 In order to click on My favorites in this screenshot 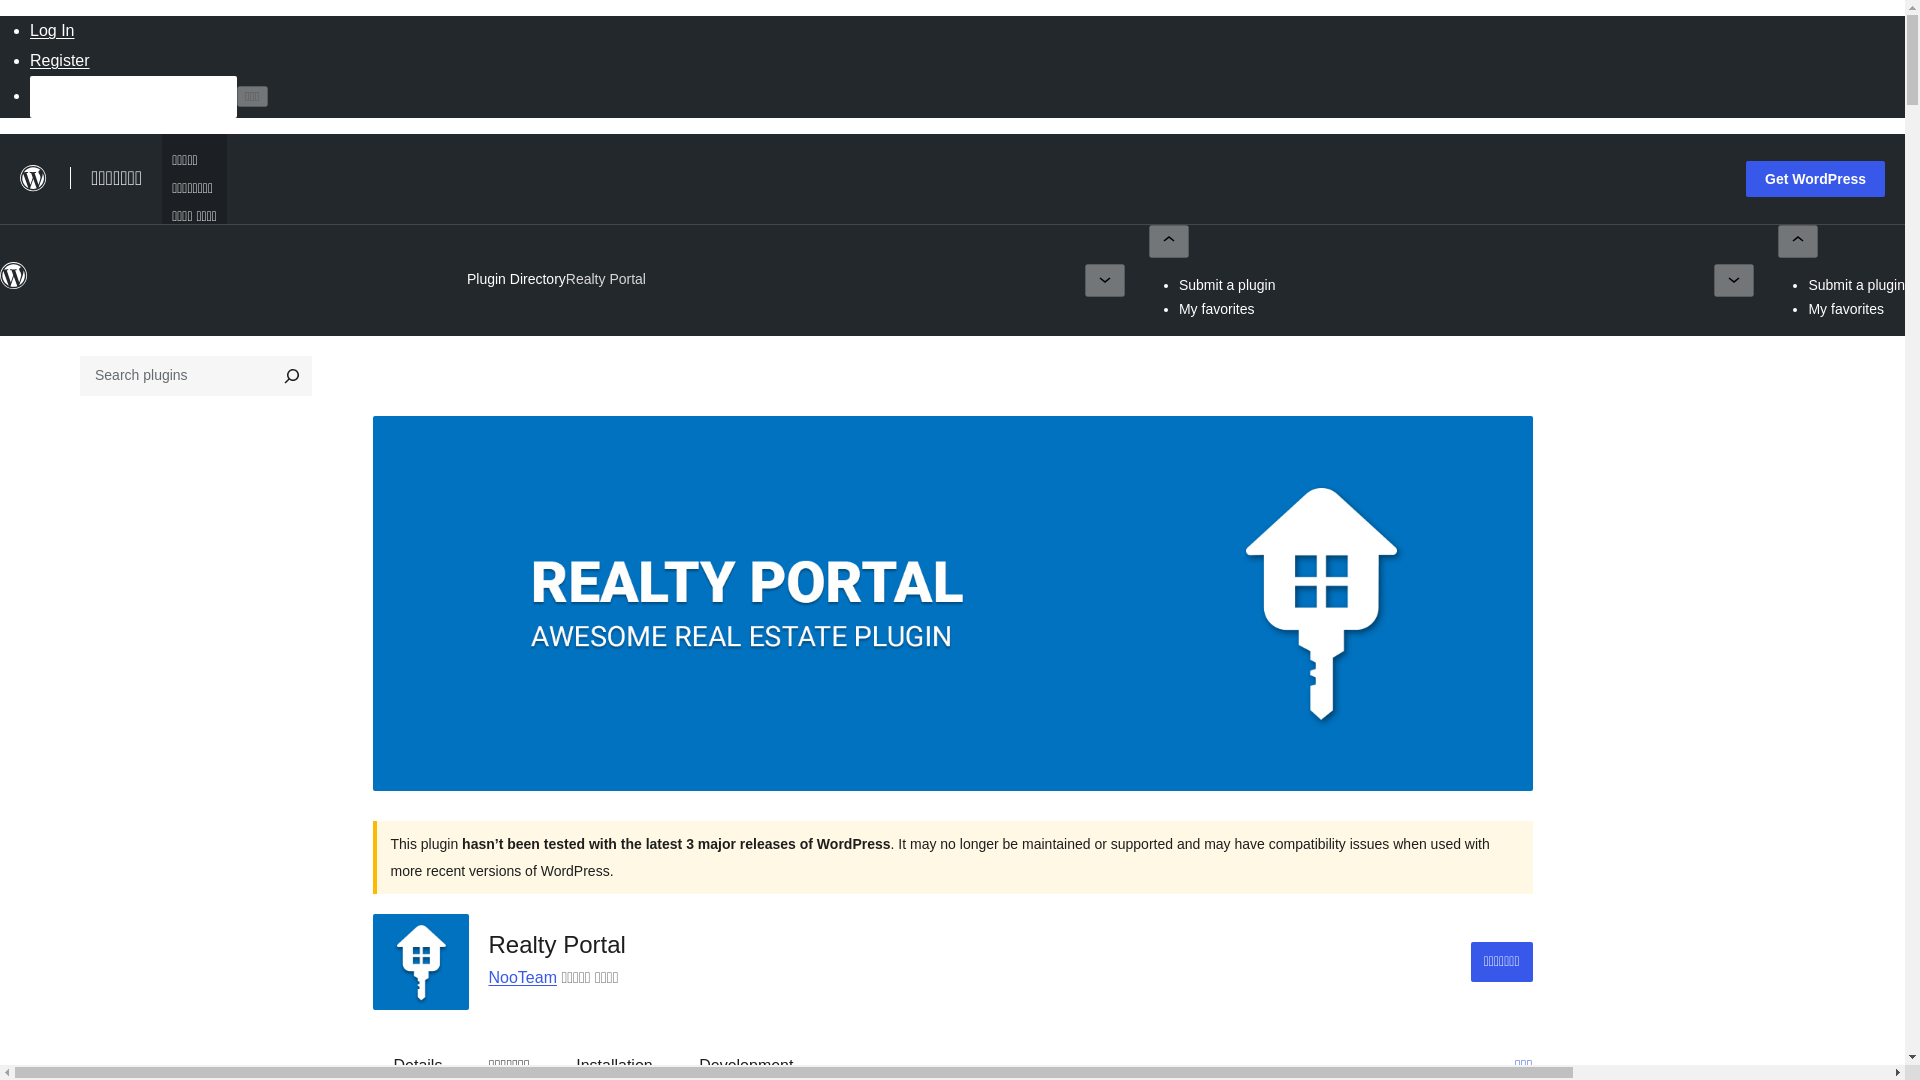, I will do `click(1846, 309)`.